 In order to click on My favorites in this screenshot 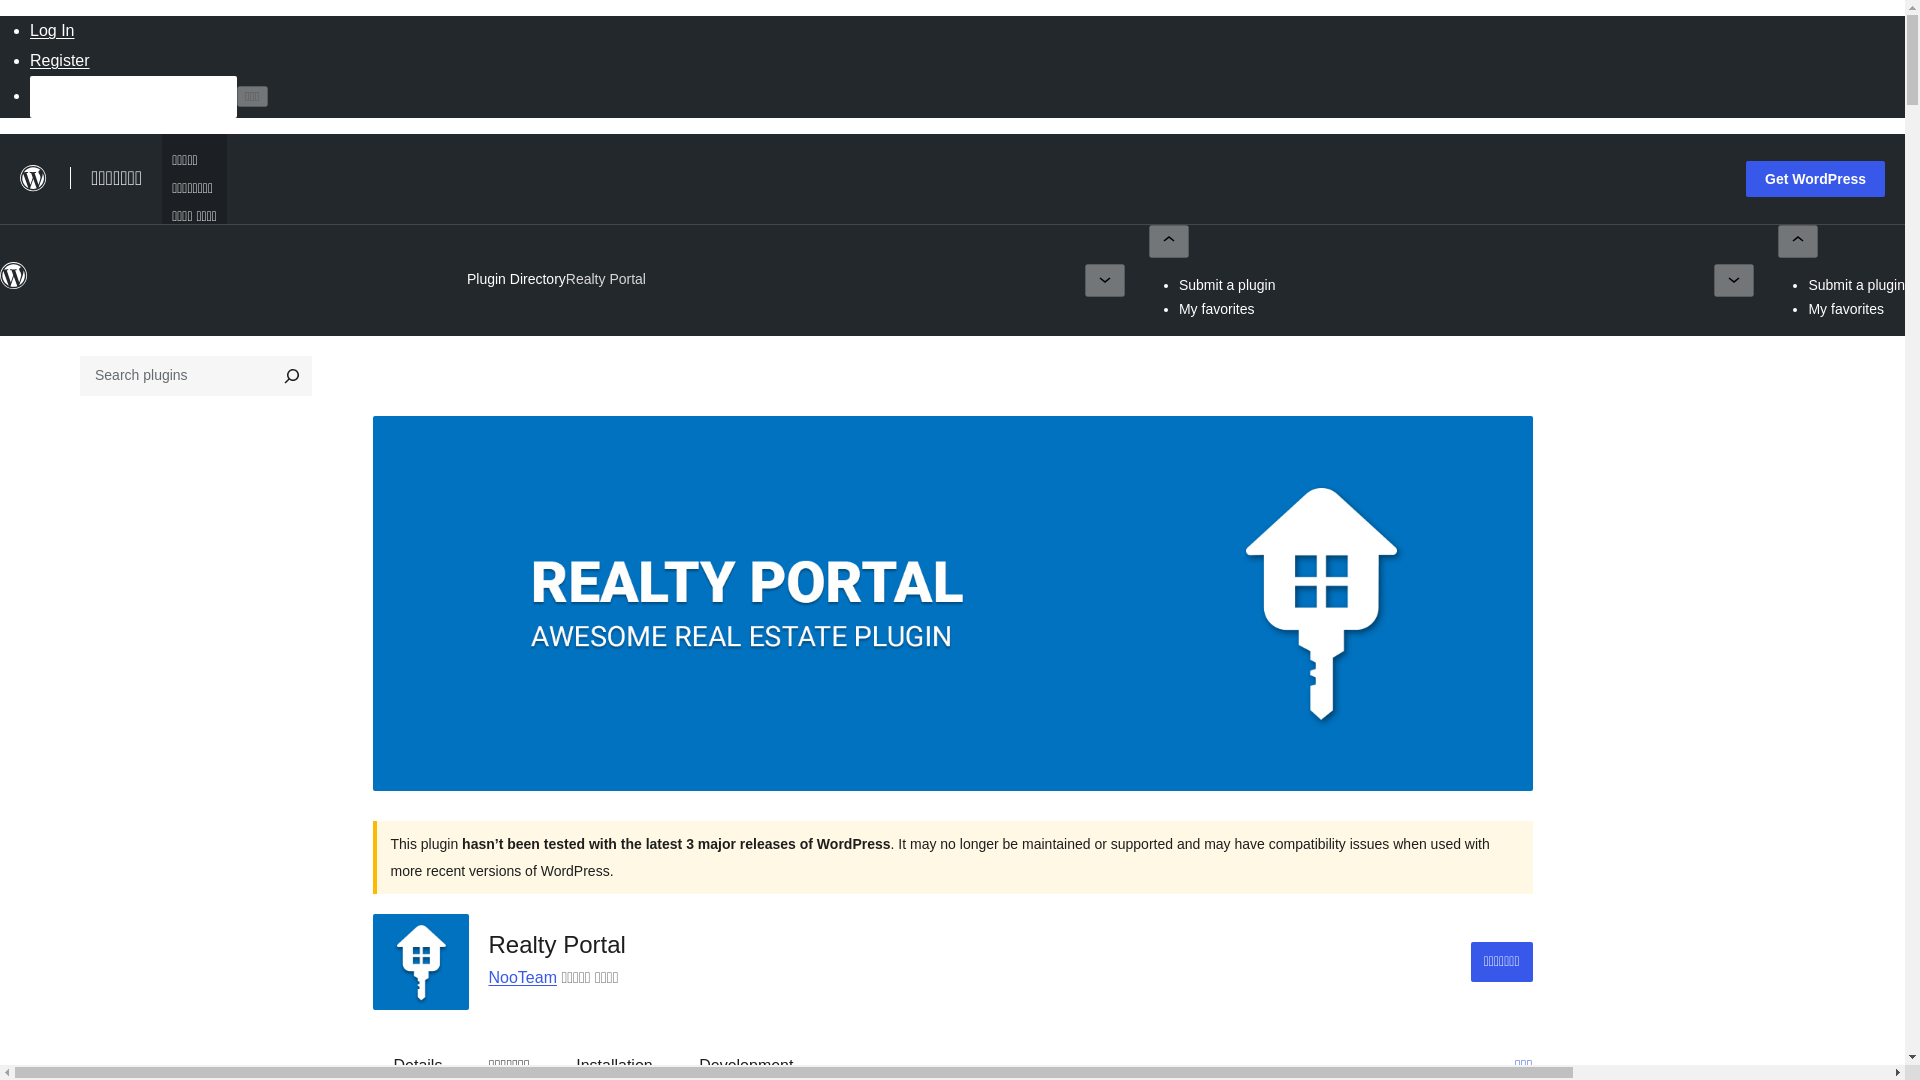, I will do `click(1846, 309)`.